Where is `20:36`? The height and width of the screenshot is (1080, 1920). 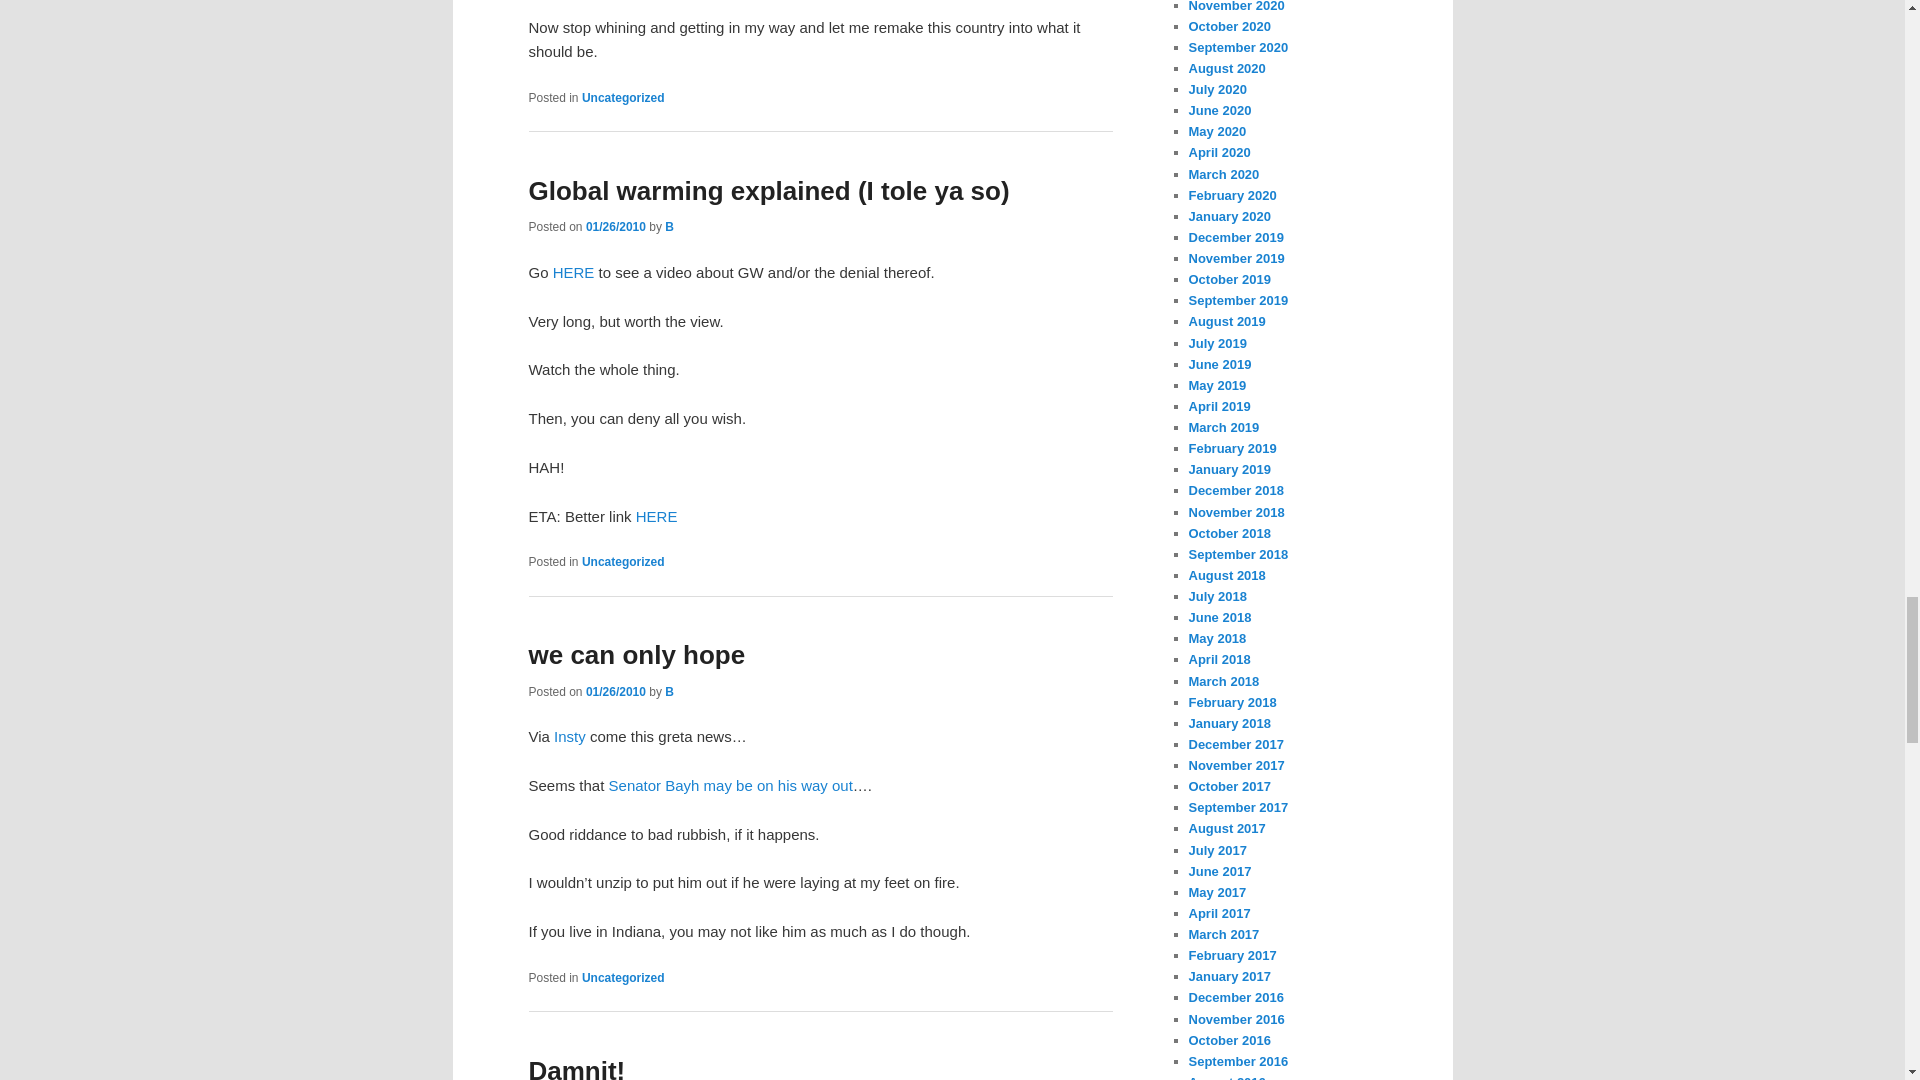
20:36 is located at coordinates (615, 227).